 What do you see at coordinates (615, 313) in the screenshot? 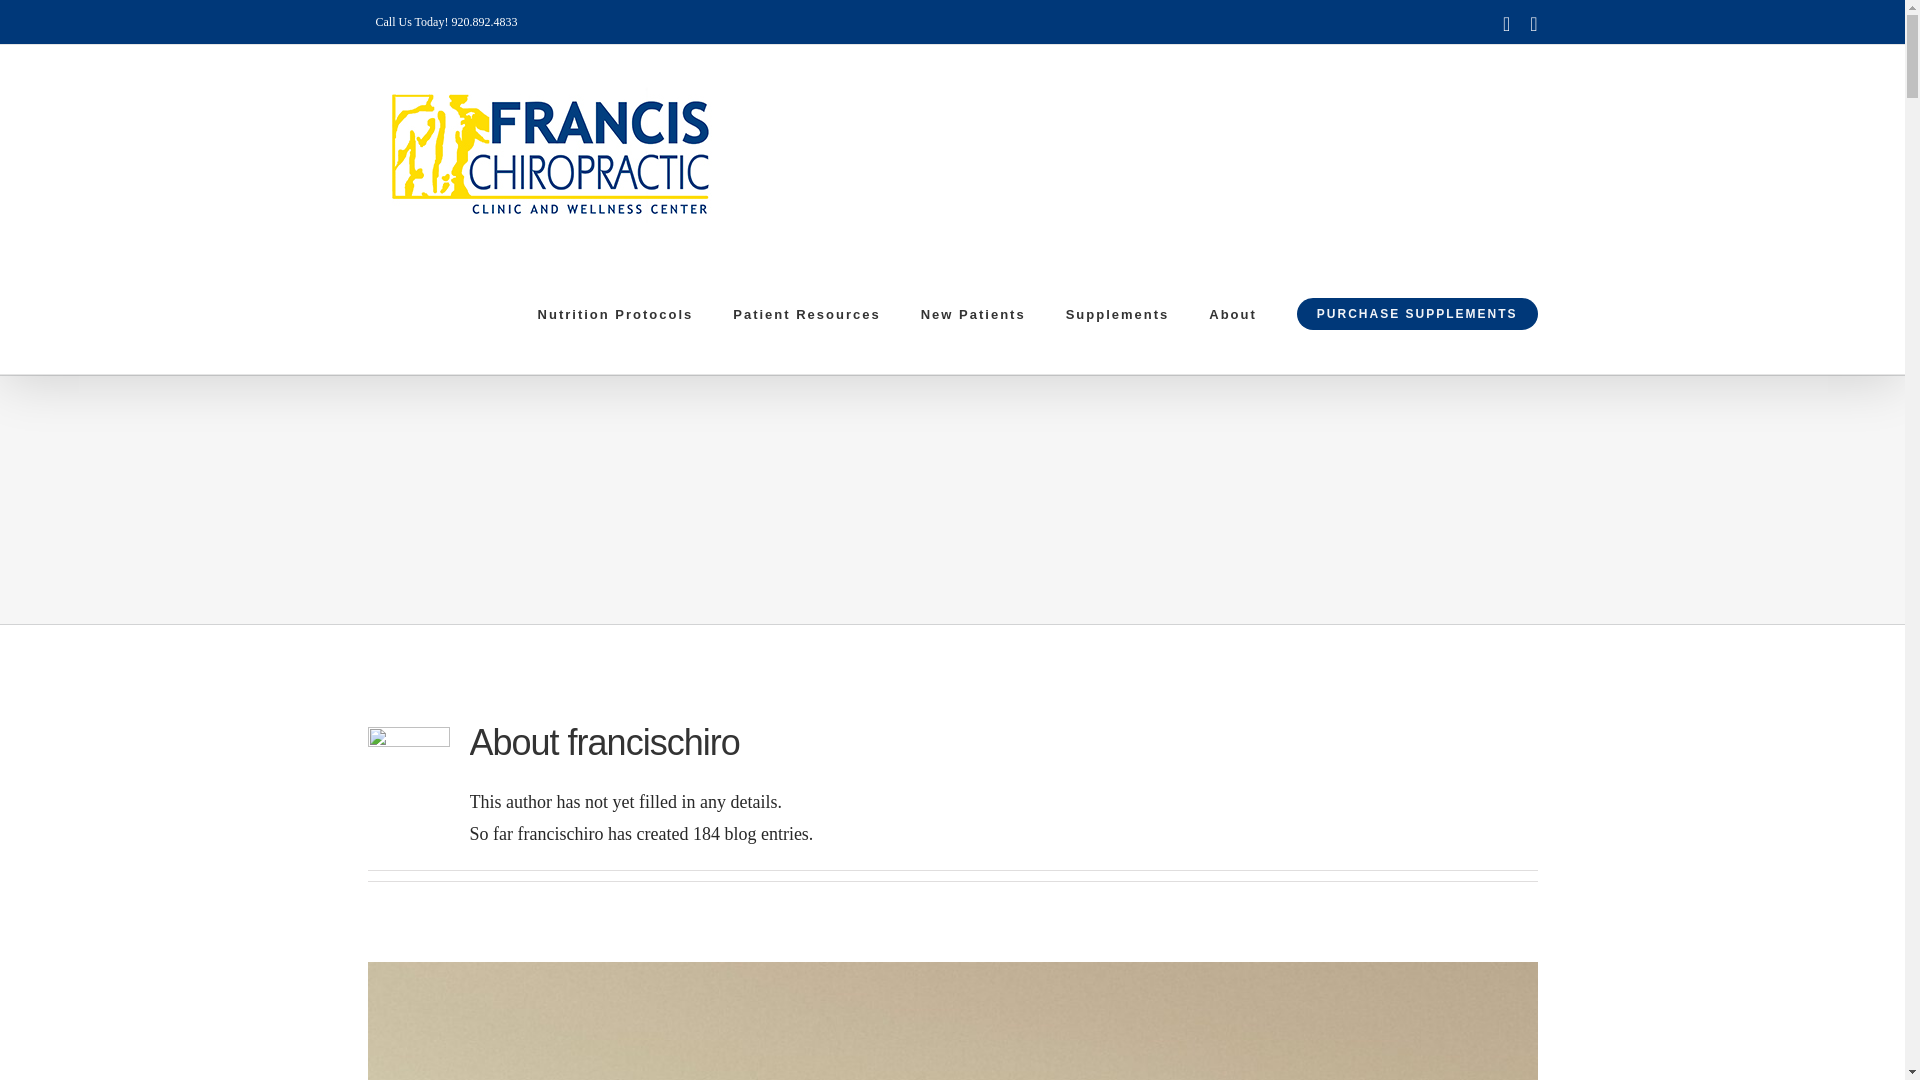
I see `Nutrition Protocols` at bounding box center [615, 313].